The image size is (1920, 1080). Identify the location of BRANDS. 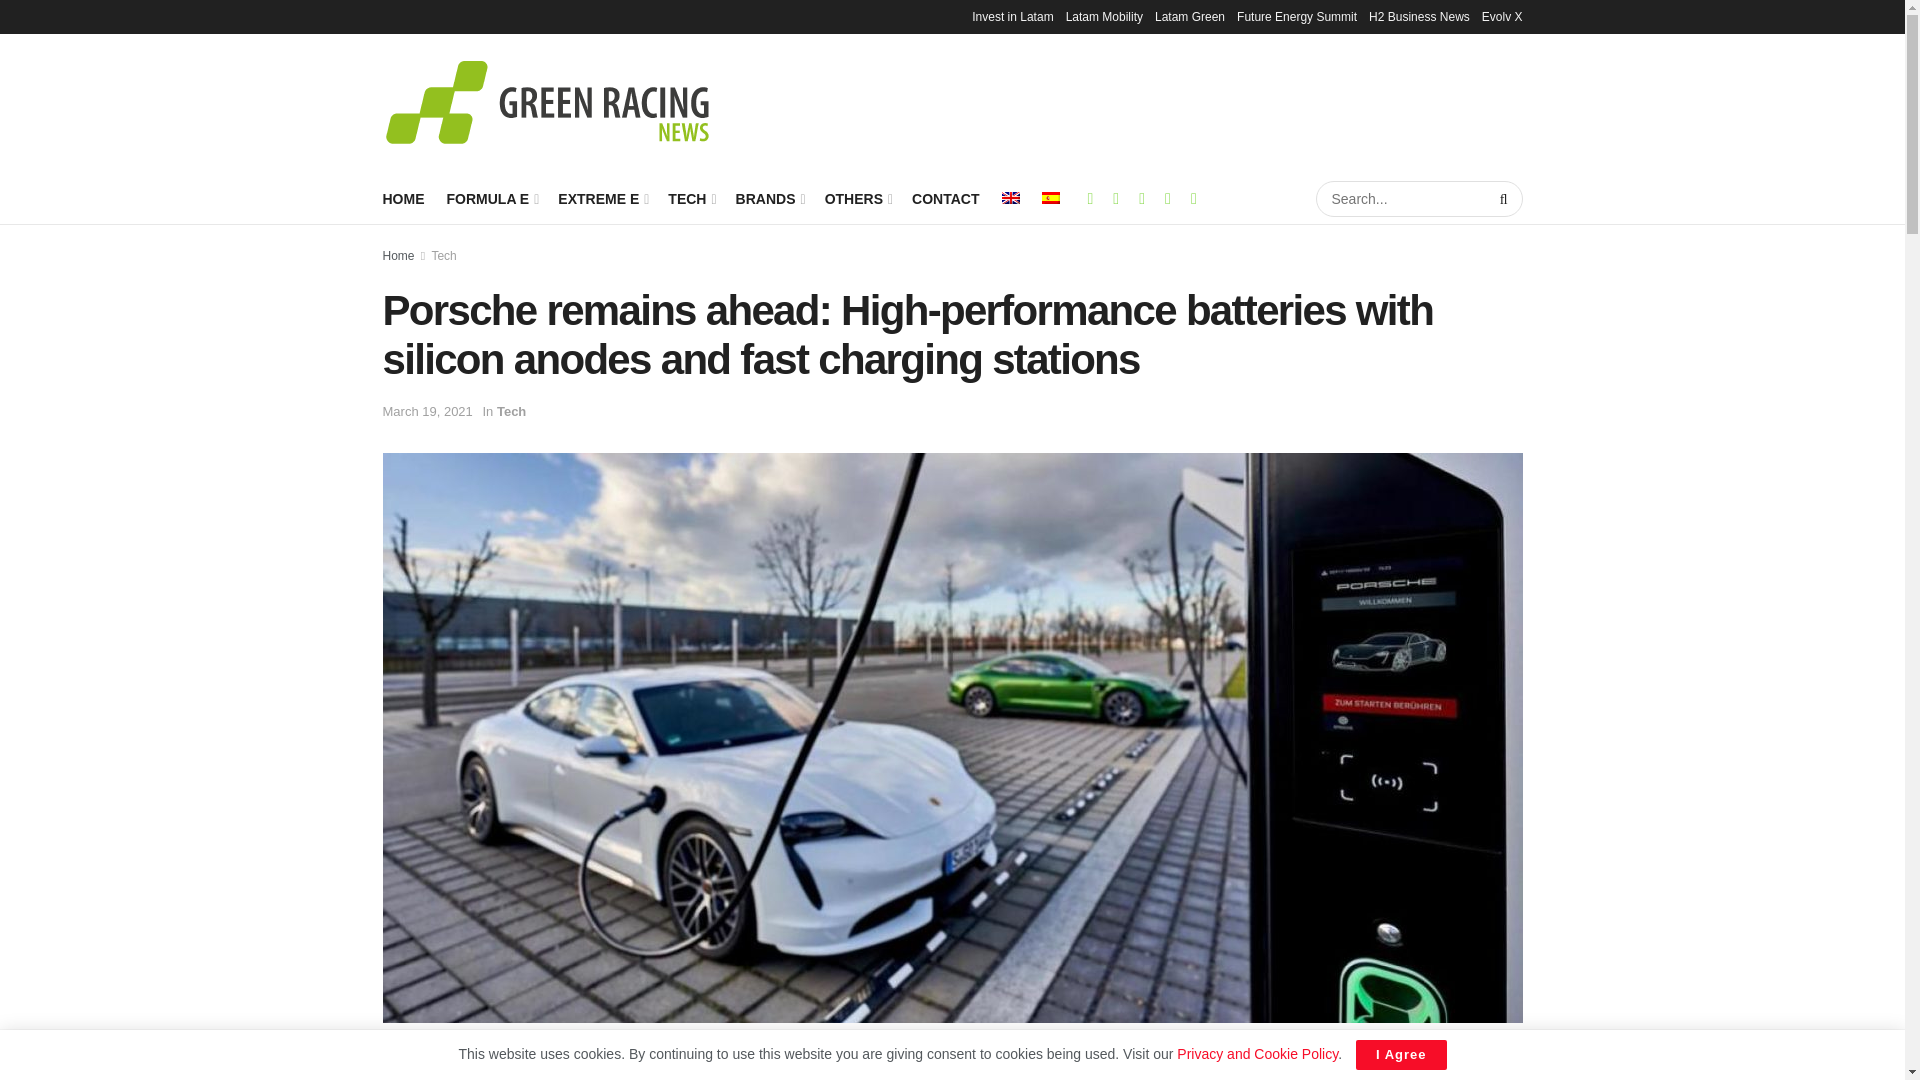
(768, 198).